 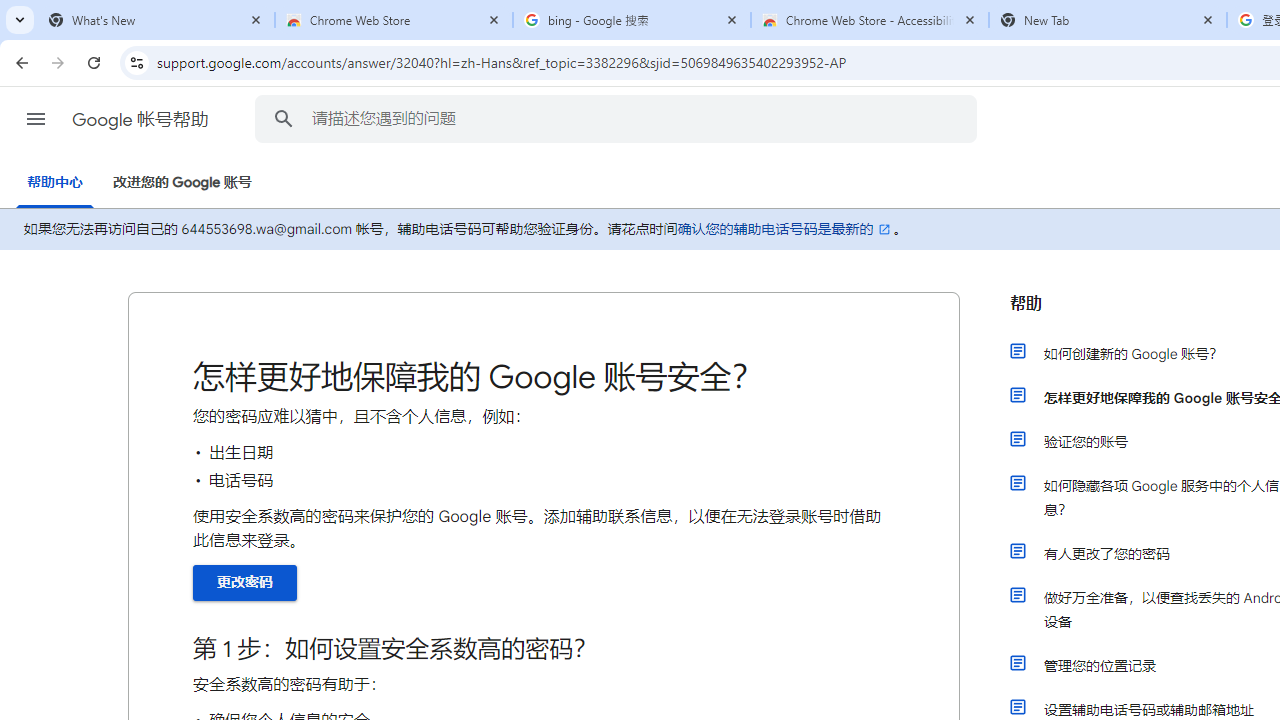 I want to click on Chrome Web Store - Accessibility, so click(x=870, y=20).